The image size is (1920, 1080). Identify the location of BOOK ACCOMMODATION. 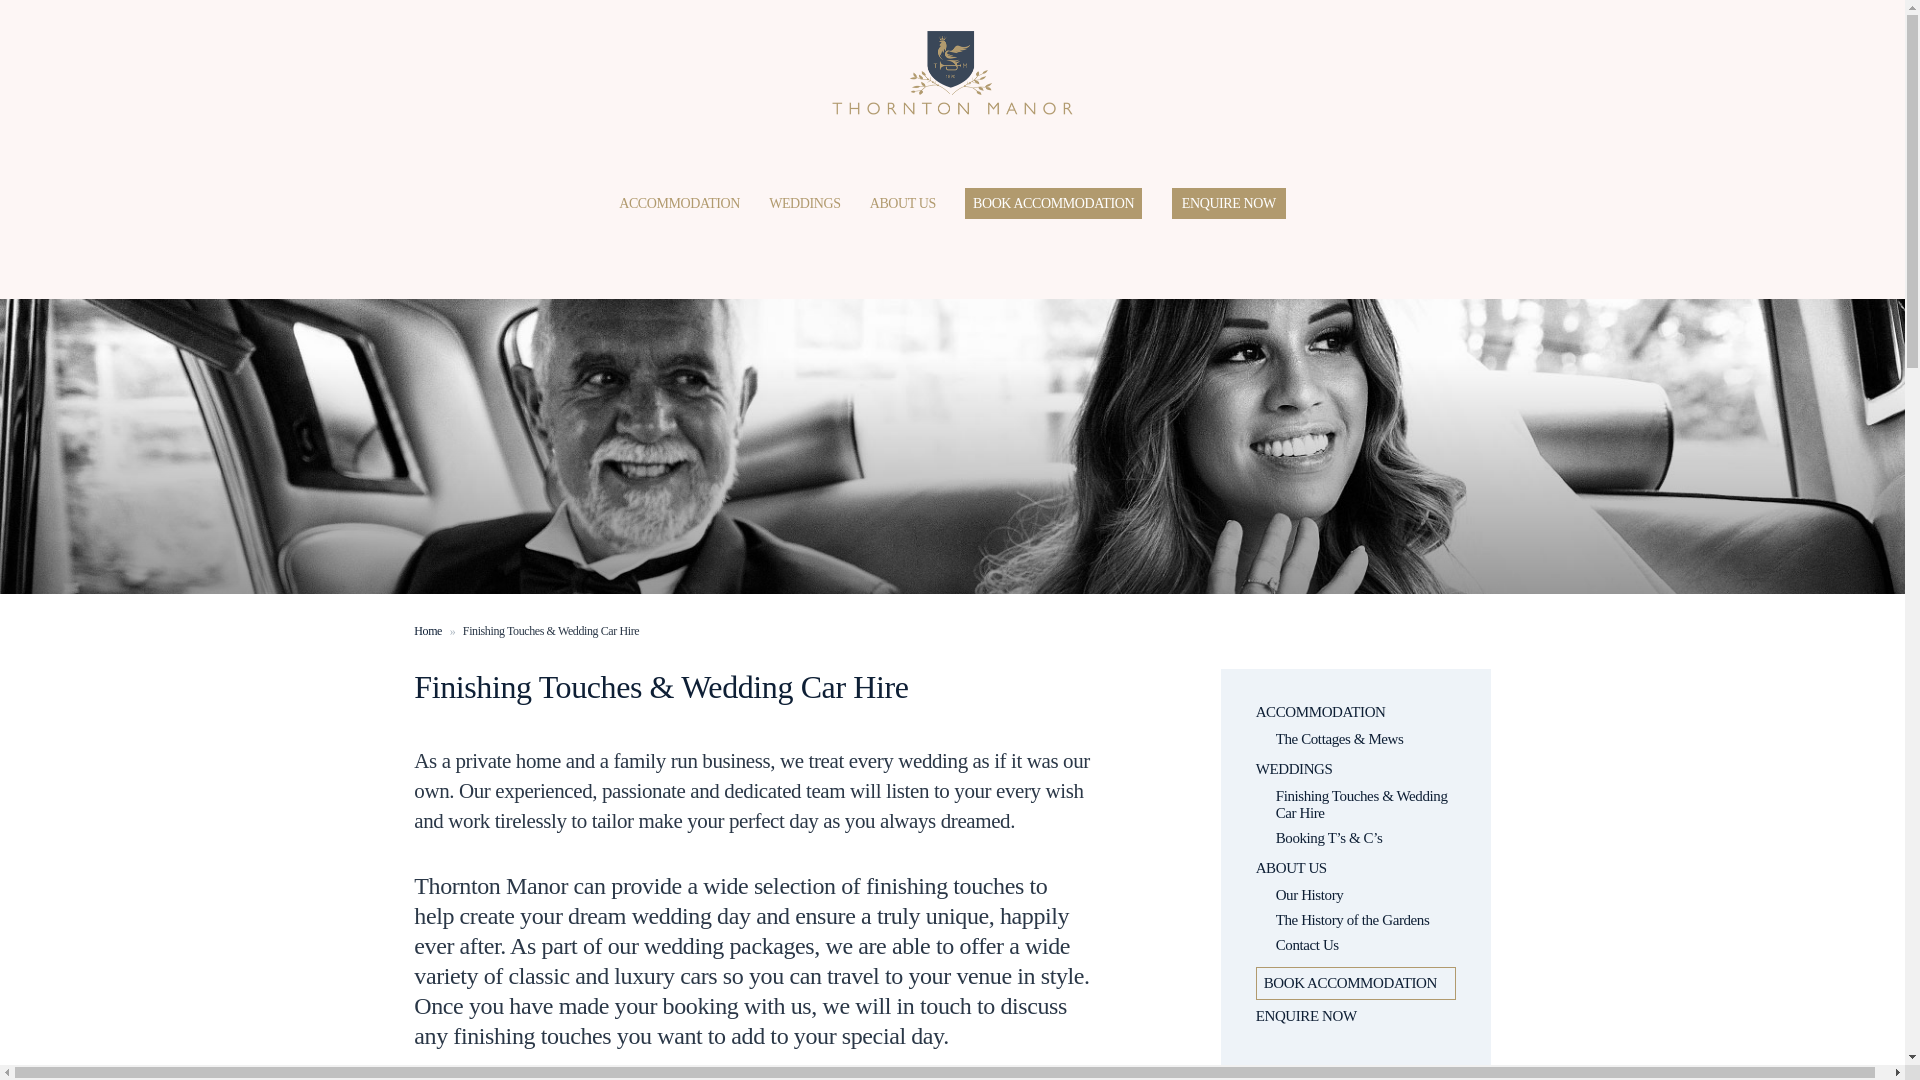
(1054, 202).